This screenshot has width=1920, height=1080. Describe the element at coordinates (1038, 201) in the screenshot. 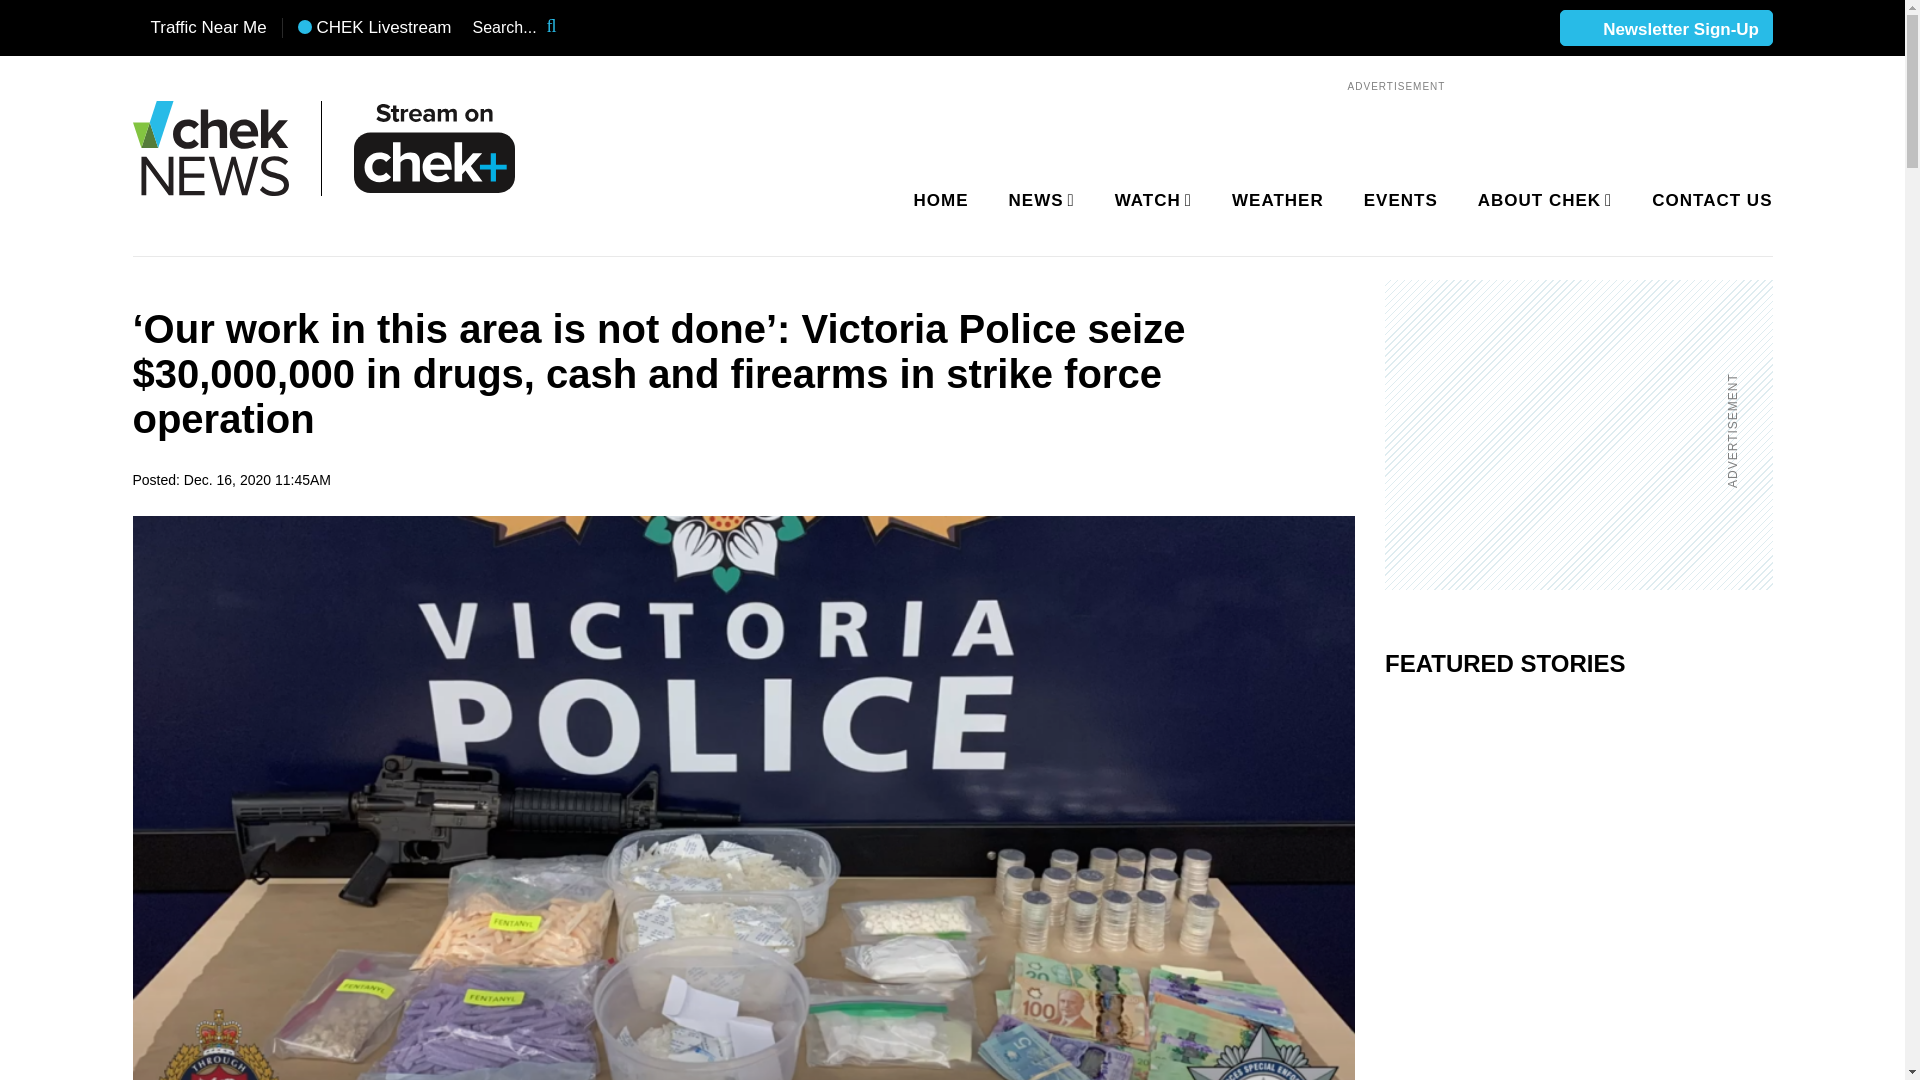

I see `NEWS` at that location.